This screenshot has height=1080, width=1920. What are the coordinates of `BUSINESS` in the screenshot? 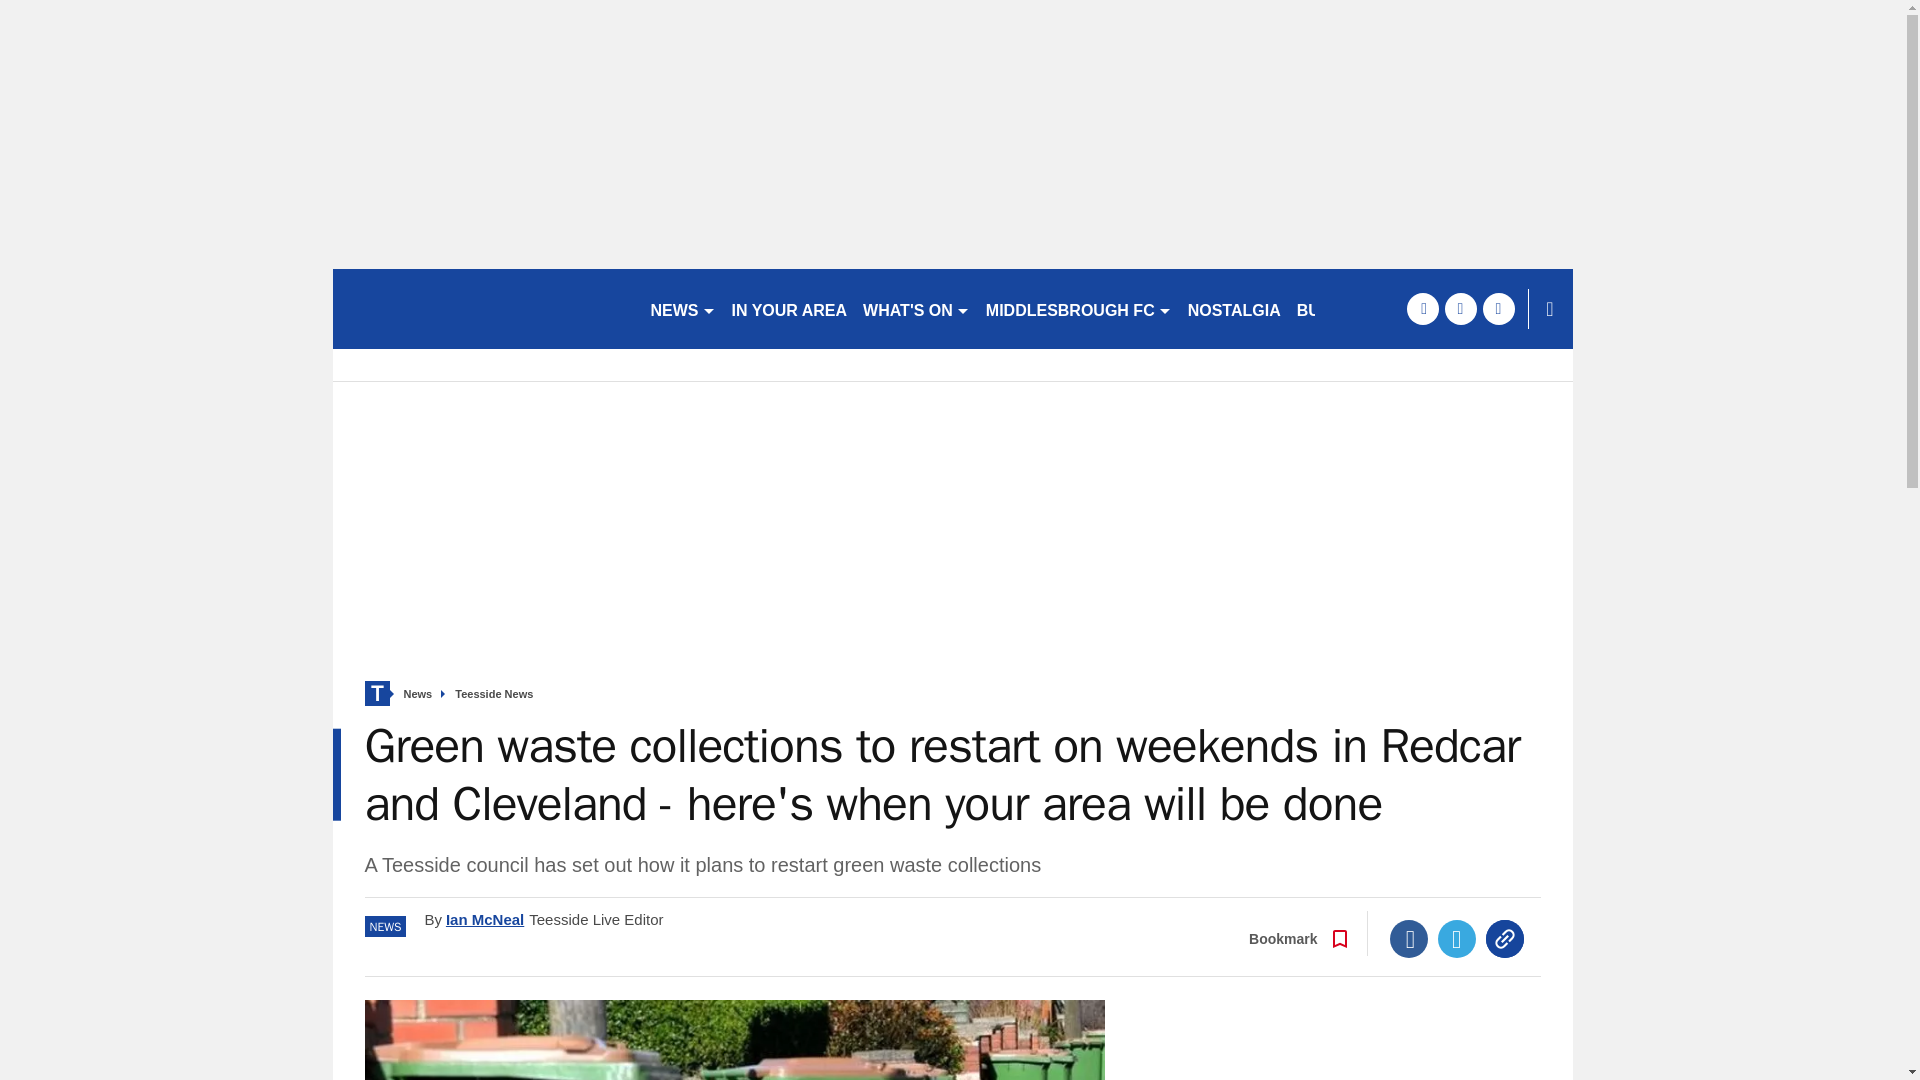 It's located at (1337, 308).